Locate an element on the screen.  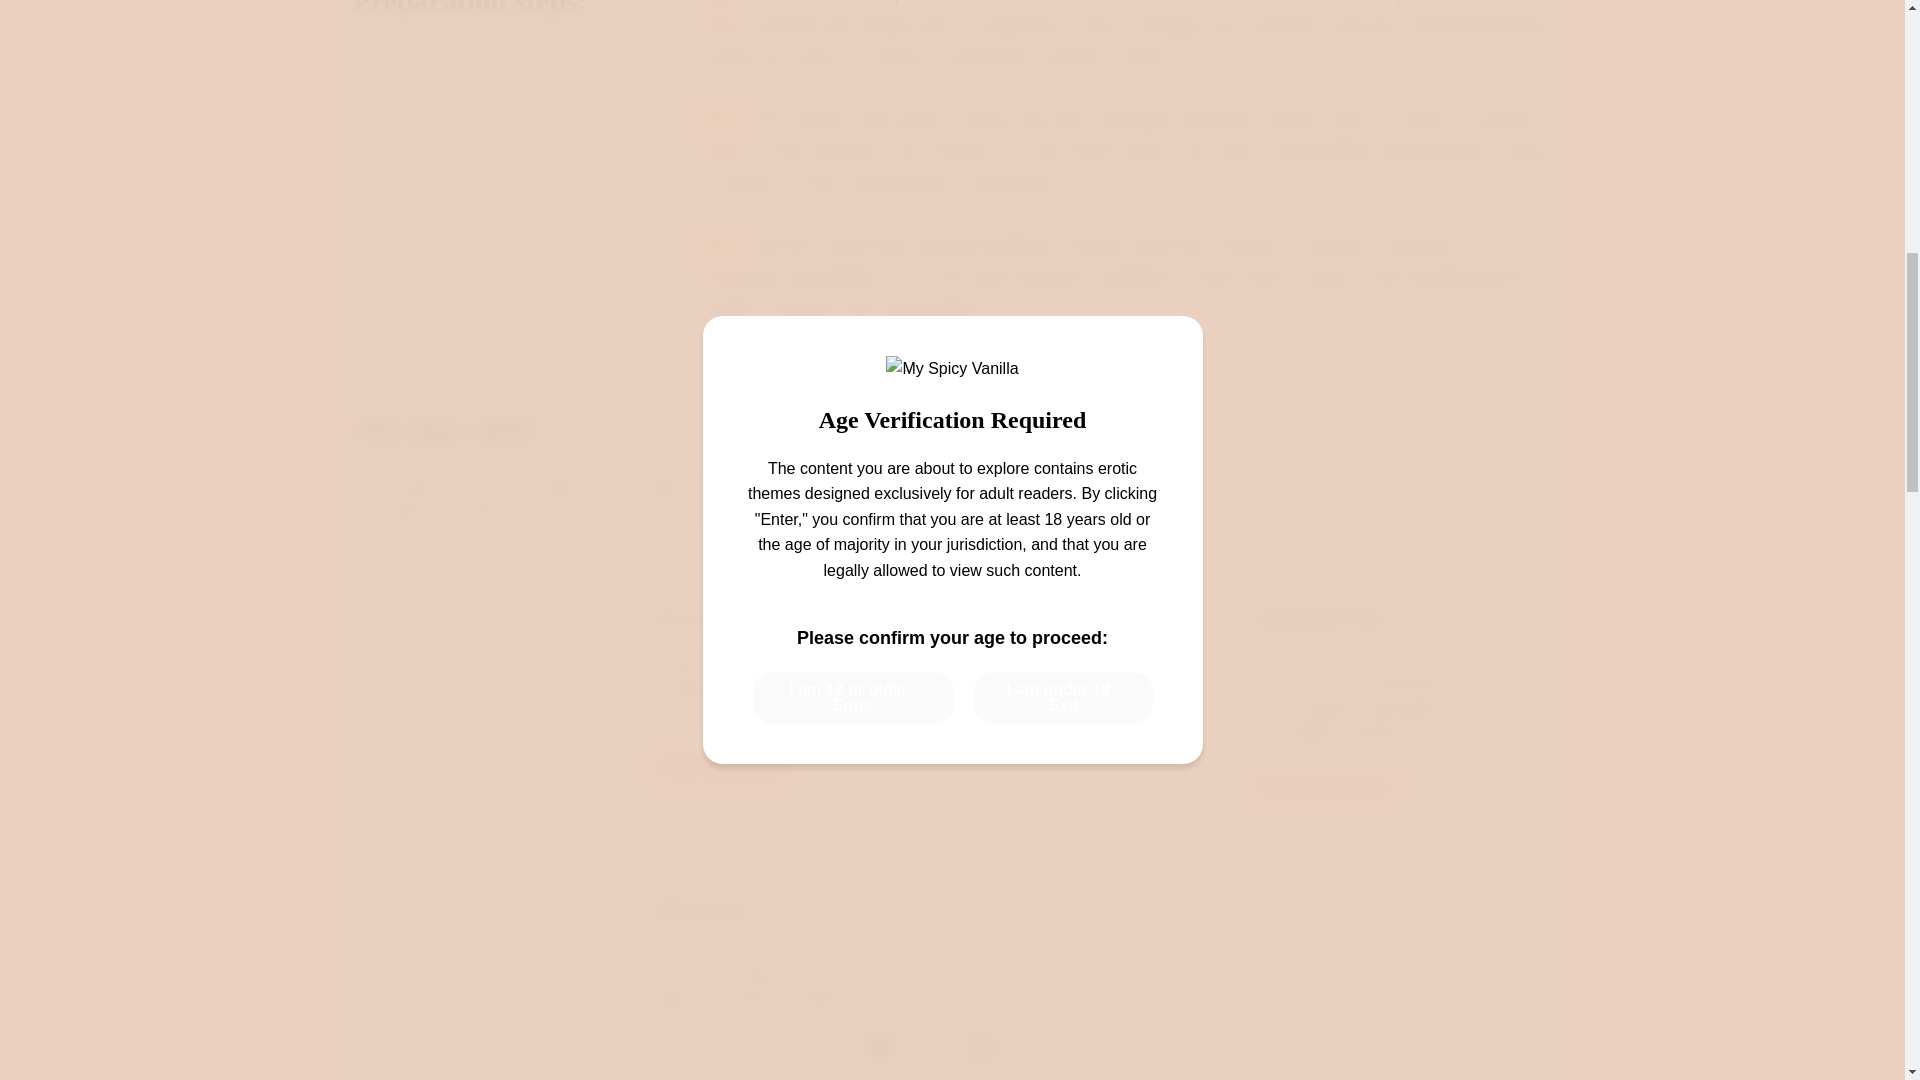
Check alternatives is located at coordinates (1322, 785).